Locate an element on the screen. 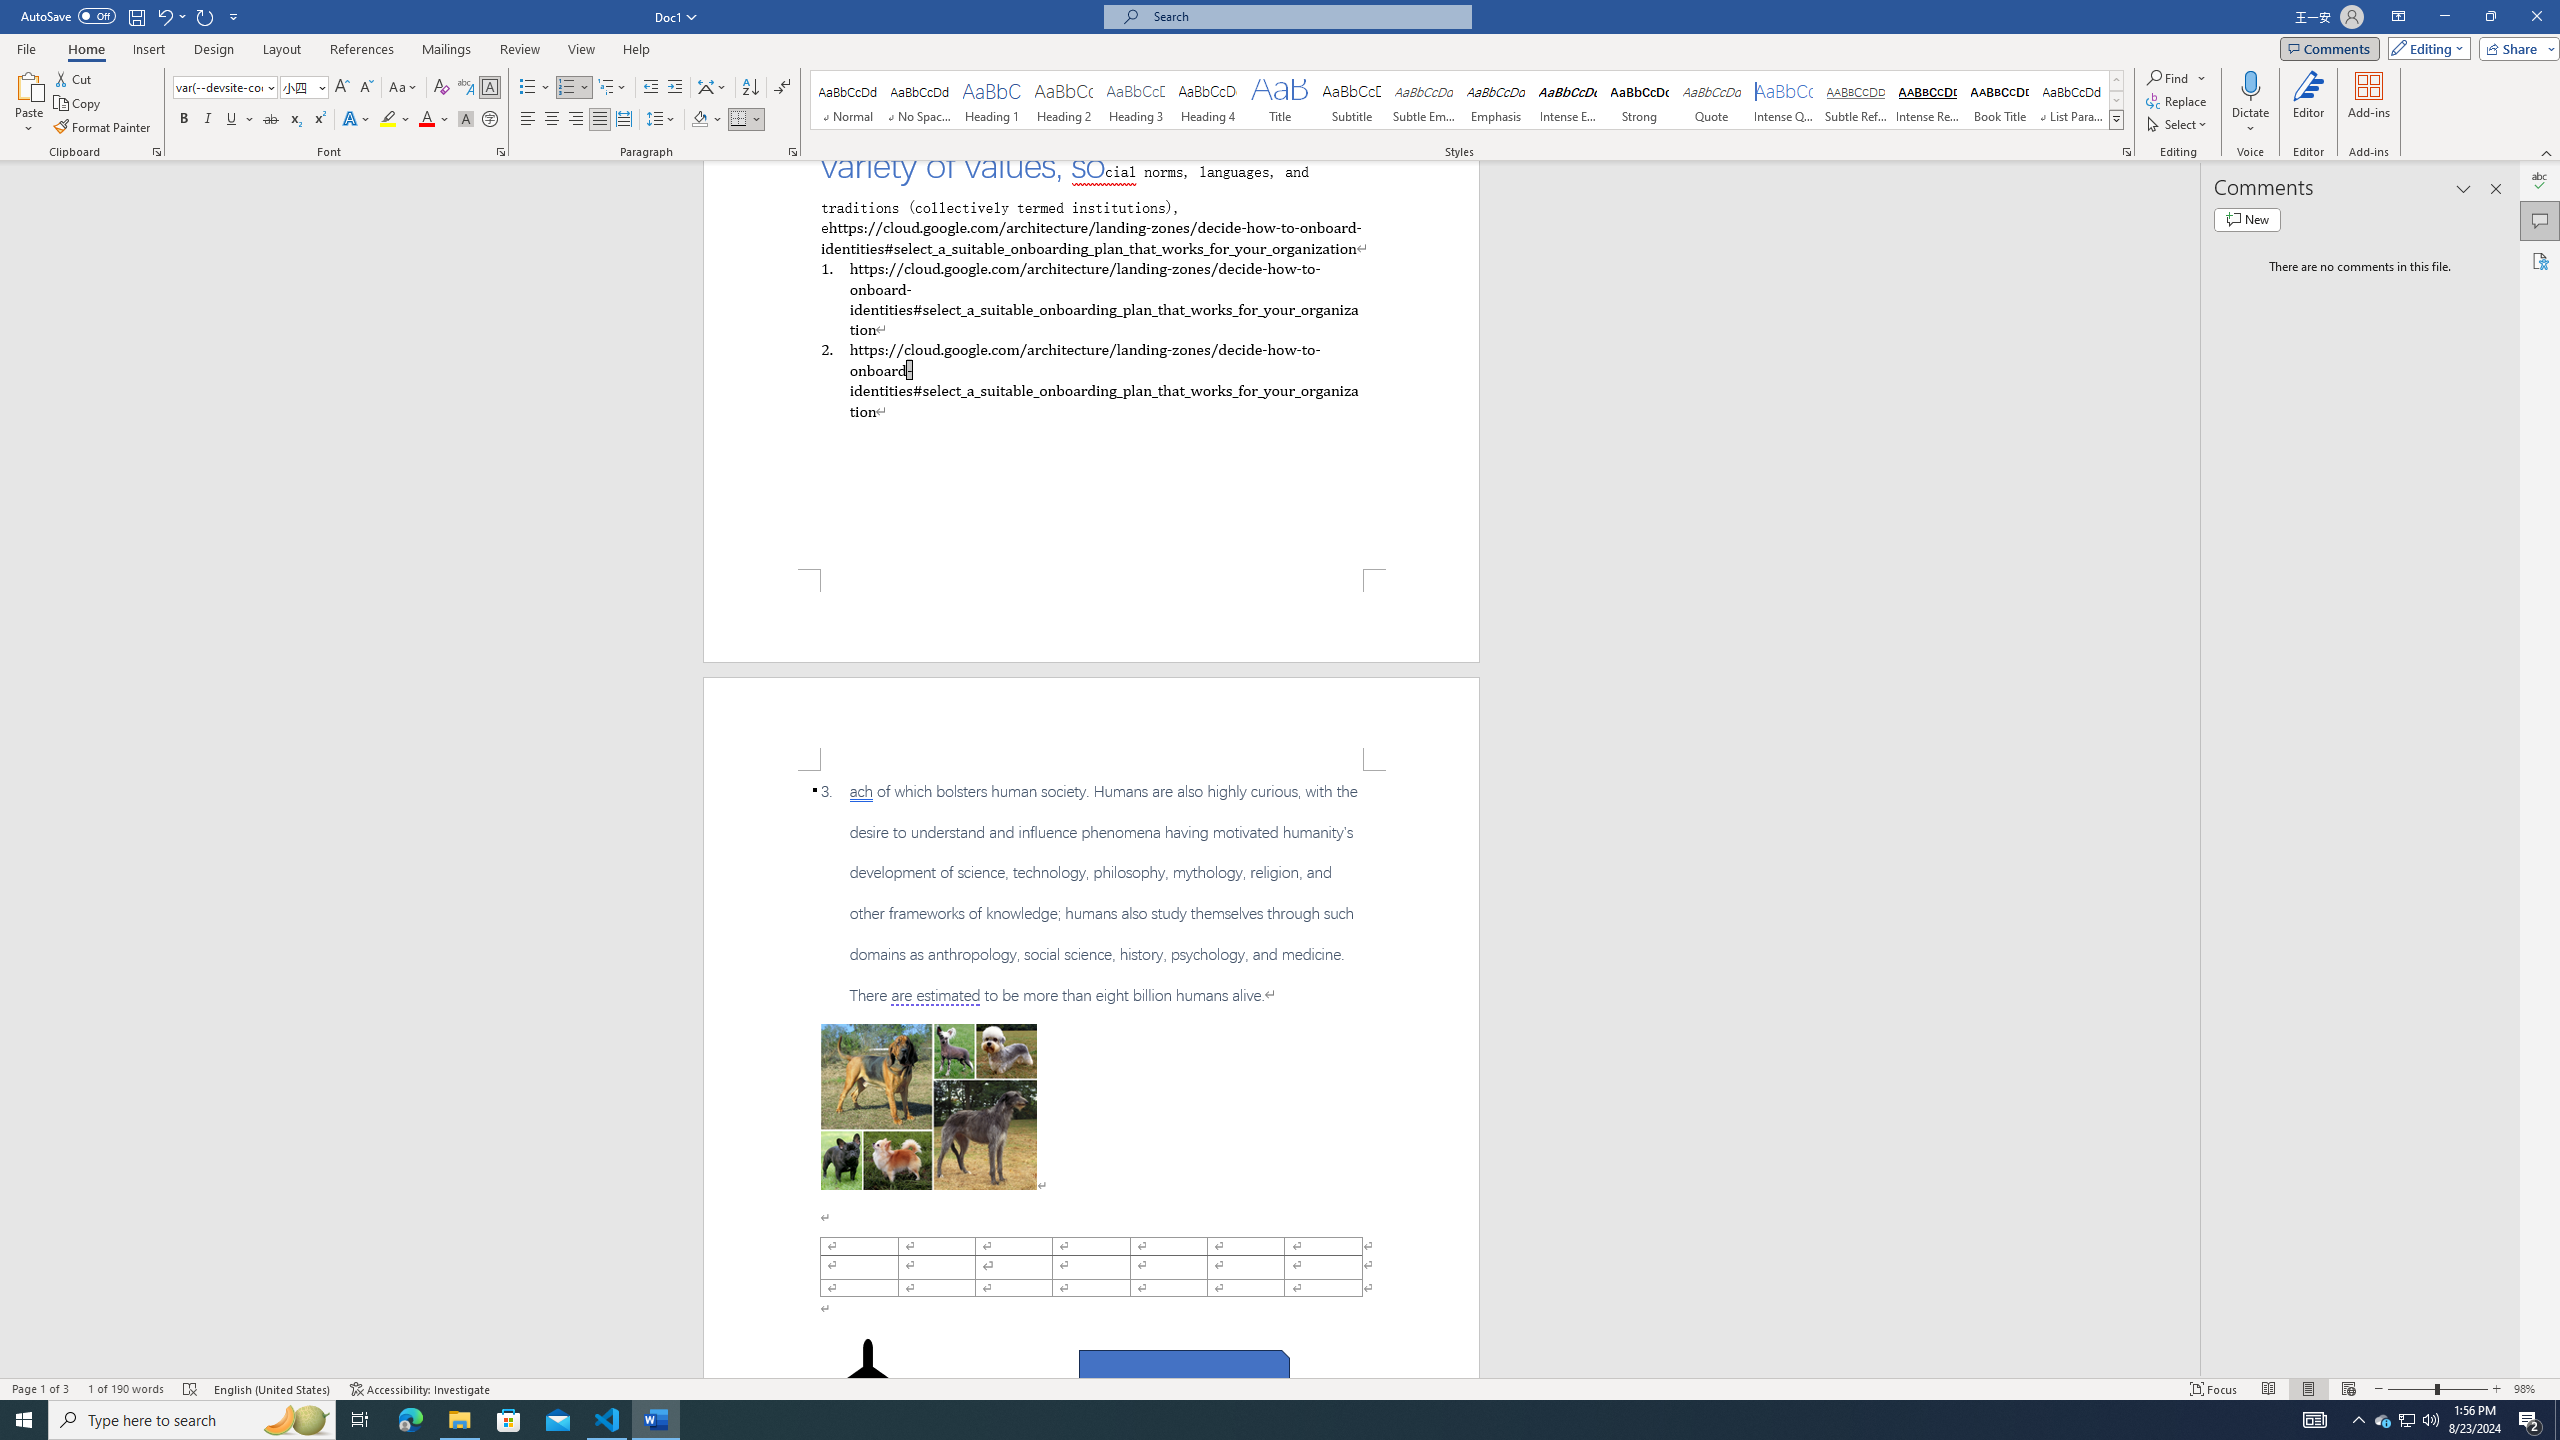  Heading 1 is located at coordinates (992, 100).